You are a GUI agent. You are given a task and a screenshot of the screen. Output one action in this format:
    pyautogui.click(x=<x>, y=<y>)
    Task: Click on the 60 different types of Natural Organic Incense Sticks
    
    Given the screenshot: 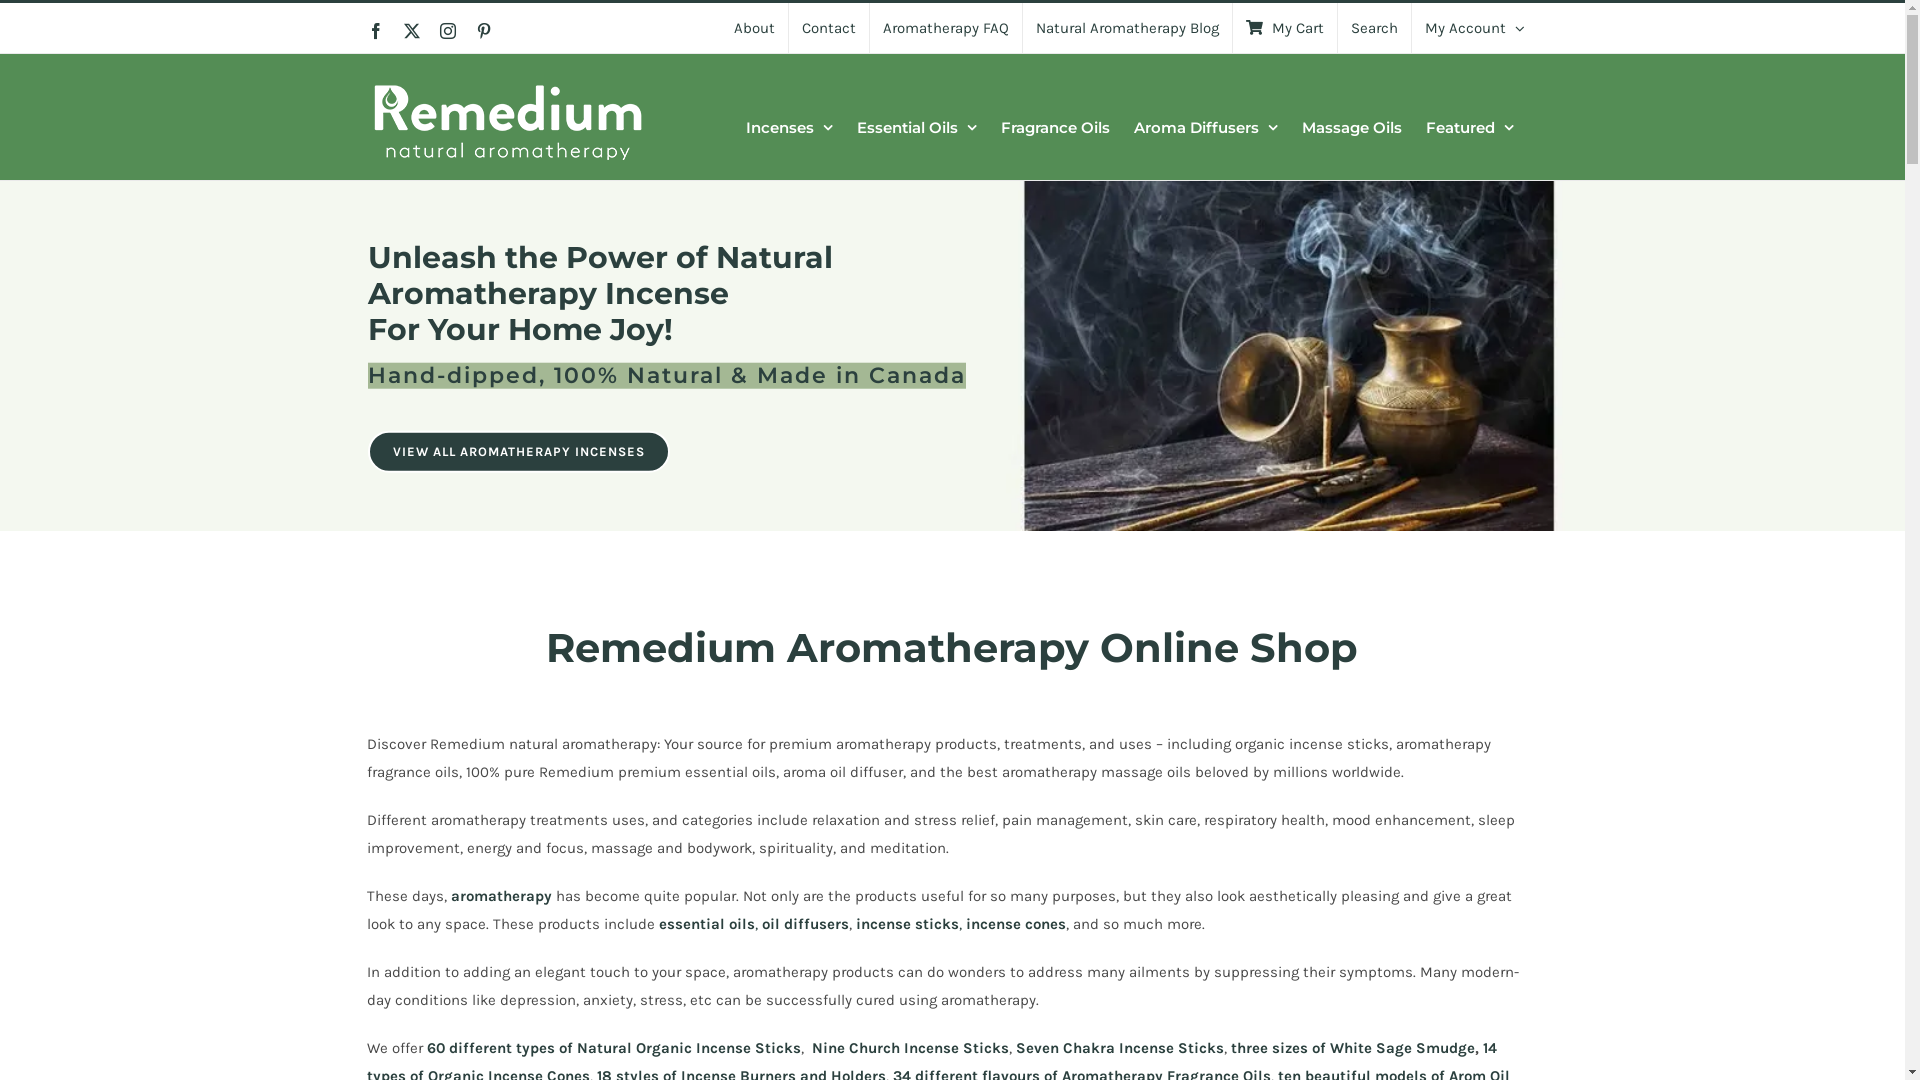 What is the action you would take?
    pyautogui.click(x=614, y=1048)
    